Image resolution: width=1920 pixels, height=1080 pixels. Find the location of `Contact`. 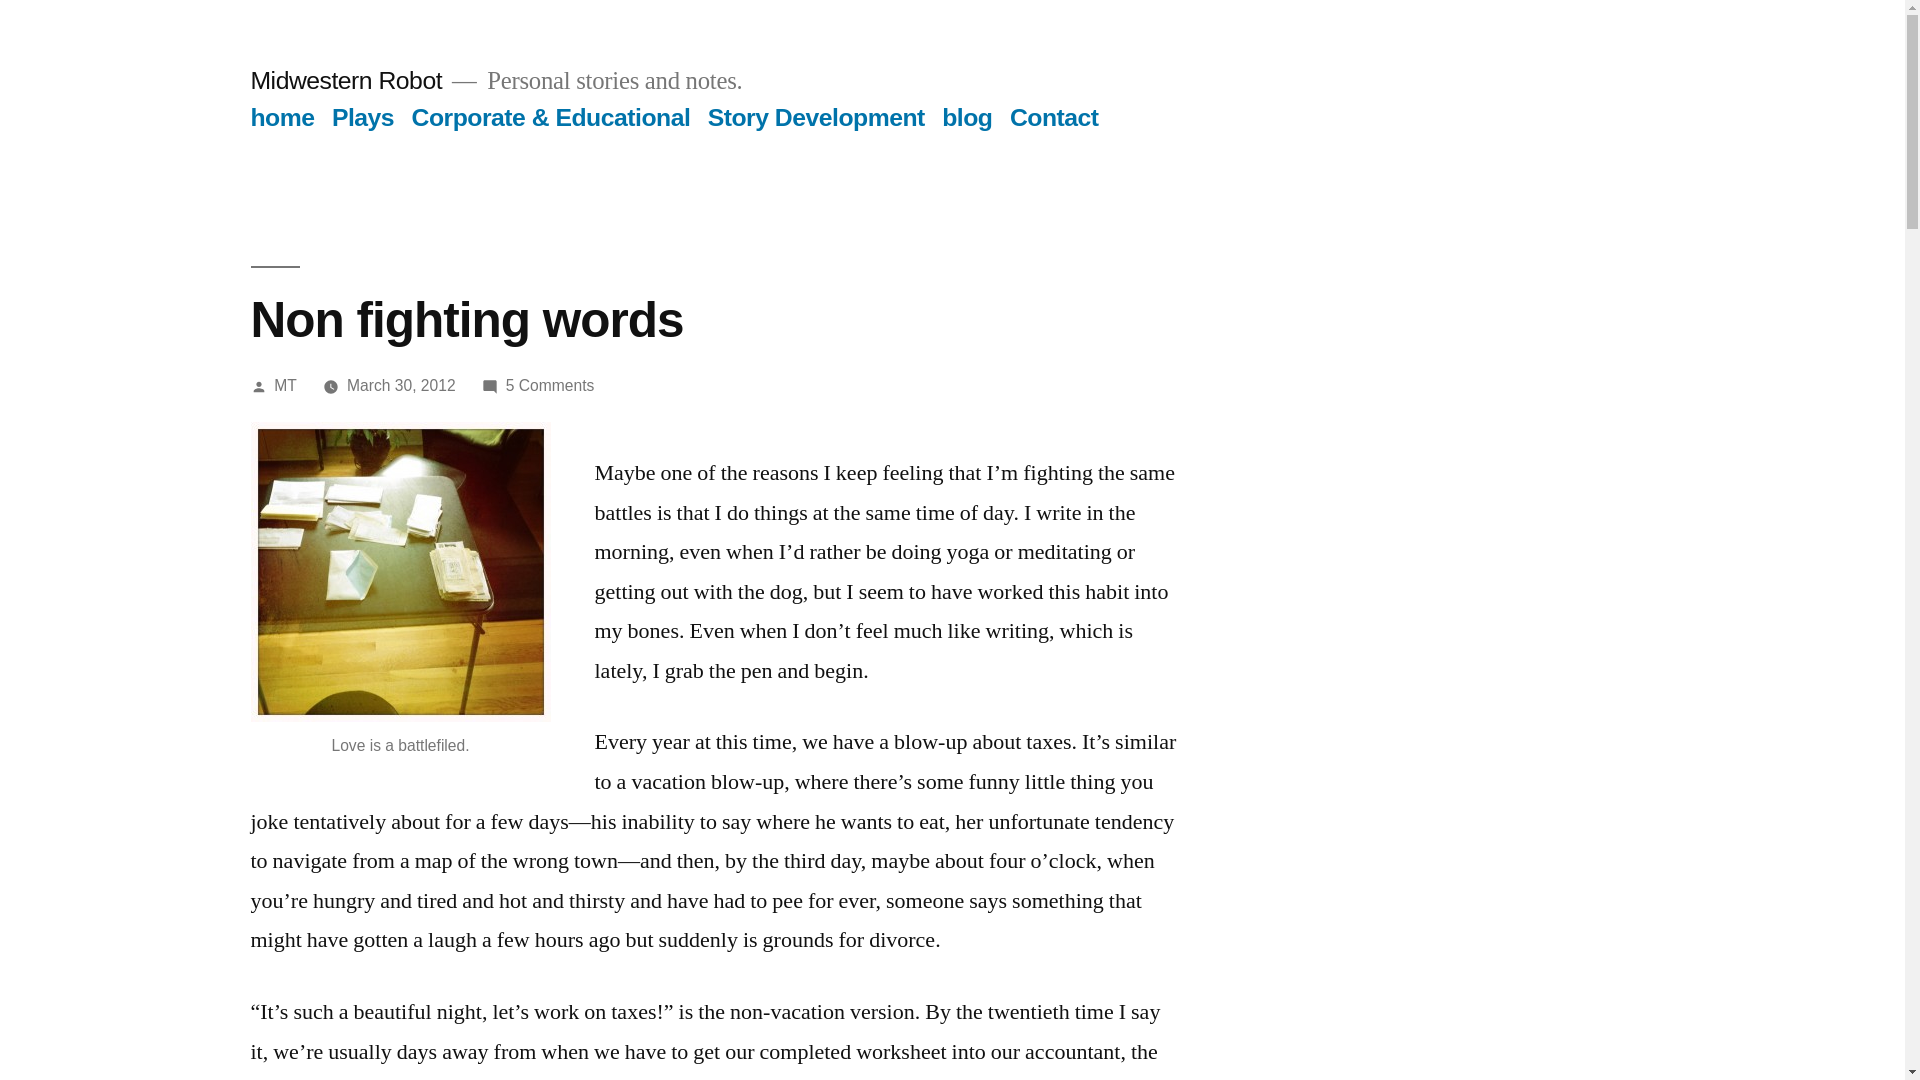

Contact is located at coordinates (967, 116).